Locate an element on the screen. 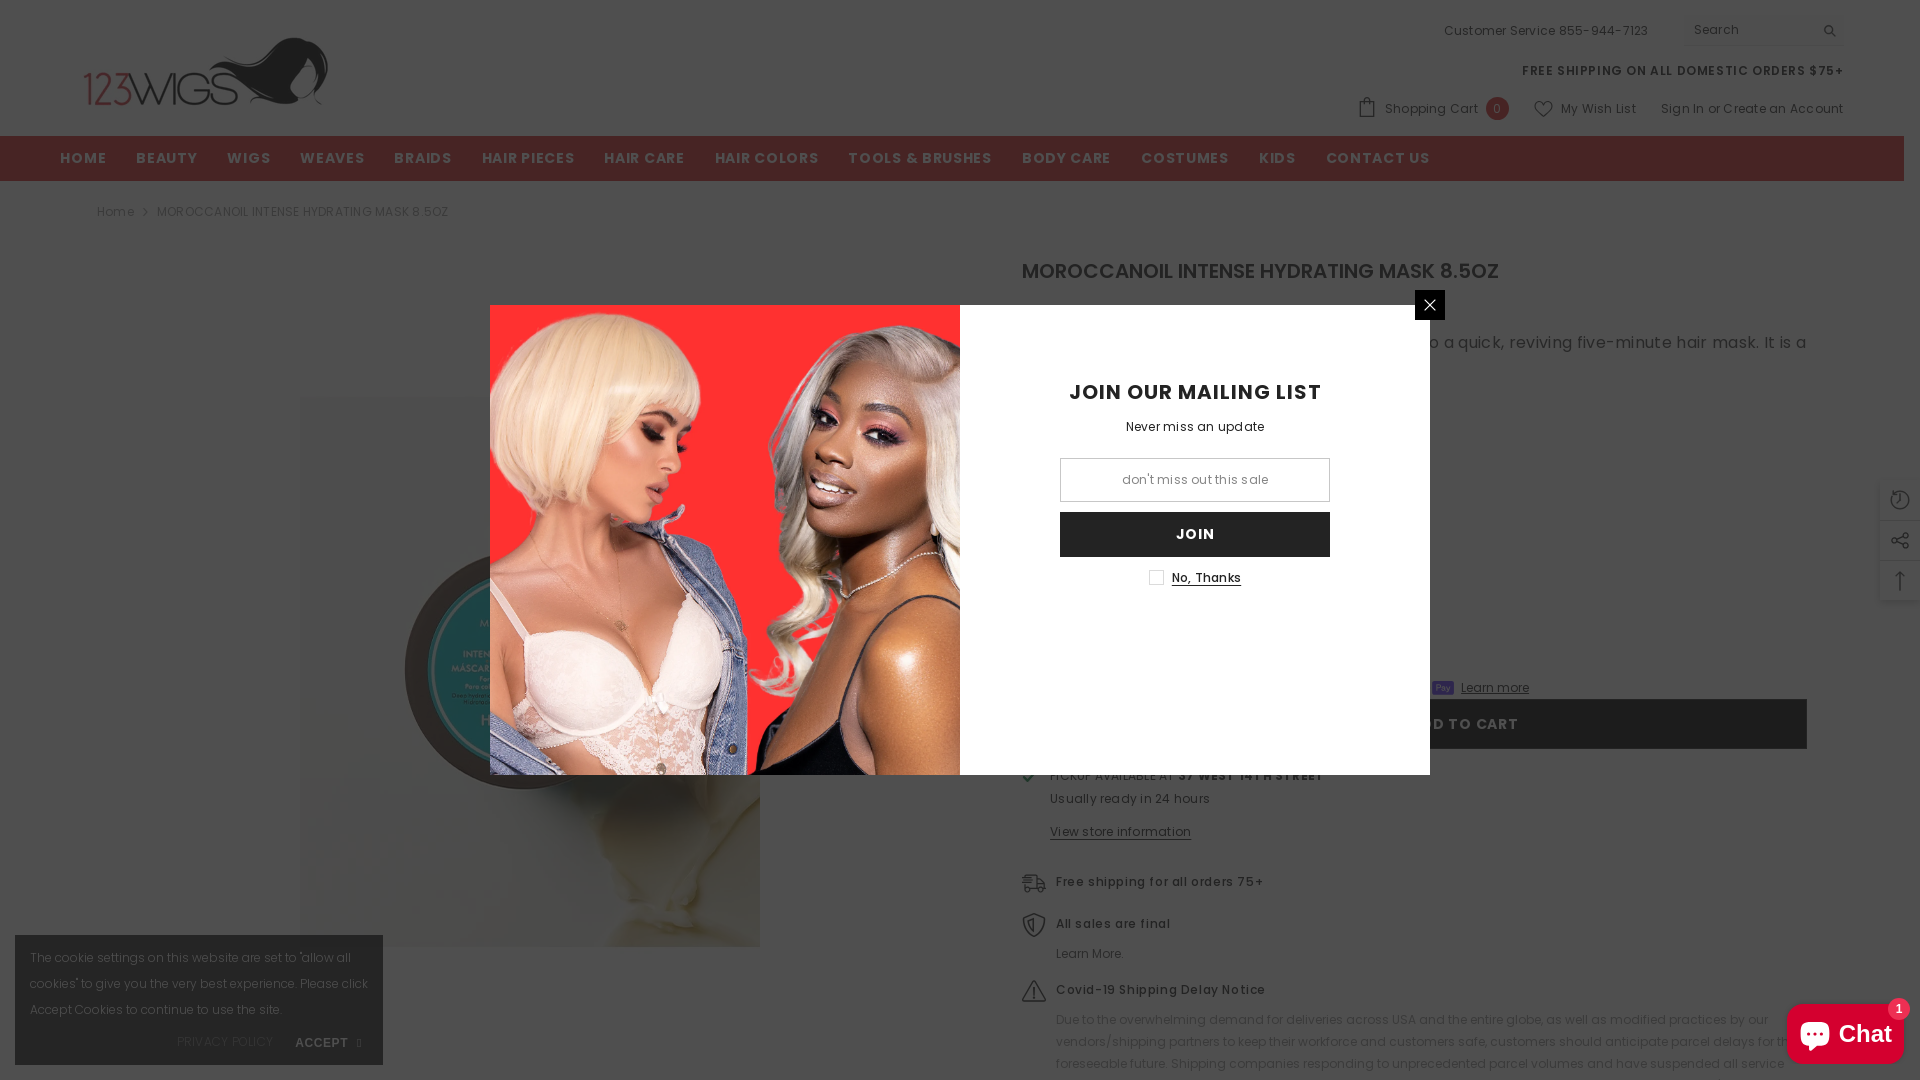 This screenshot has width=1920, height=1080. Sign In is located at coordinates (1684, 108).